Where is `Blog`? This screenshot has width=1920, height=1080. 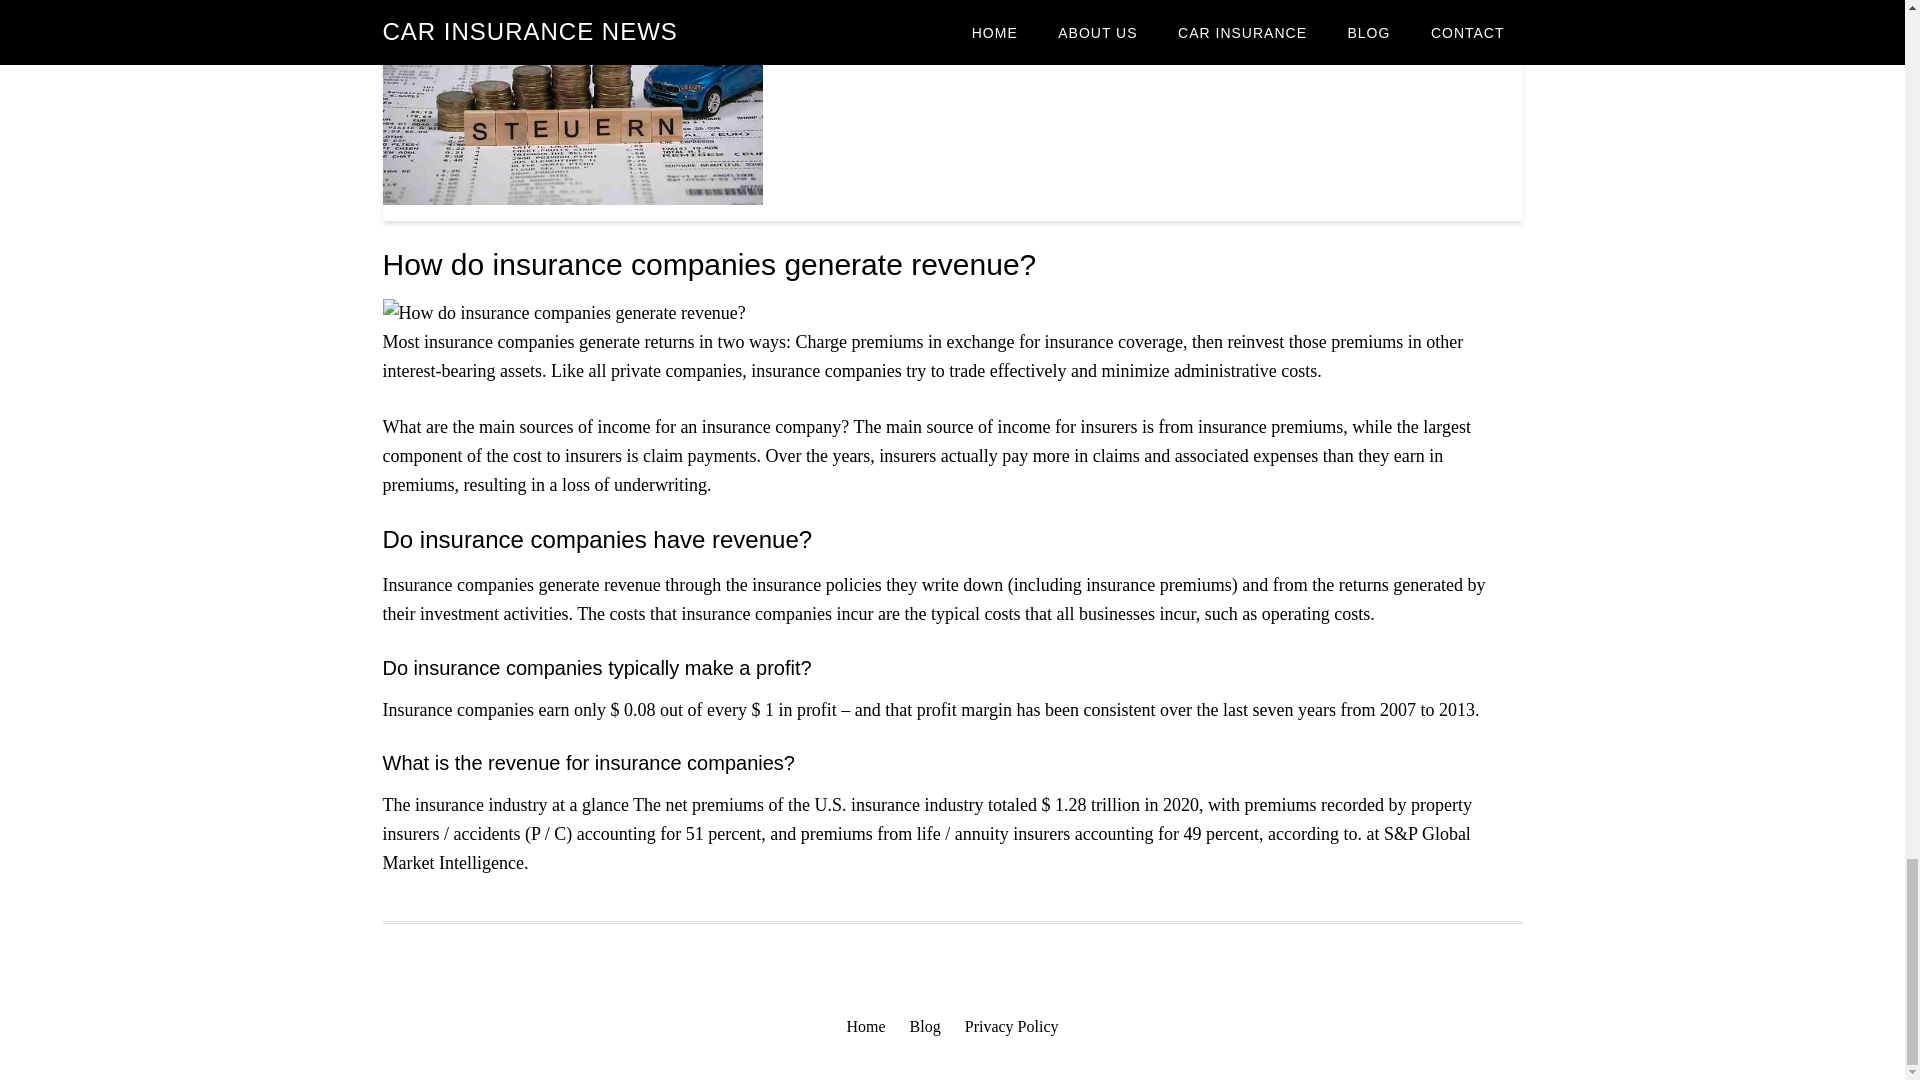
Blog is located at coordinates (925, 1027).